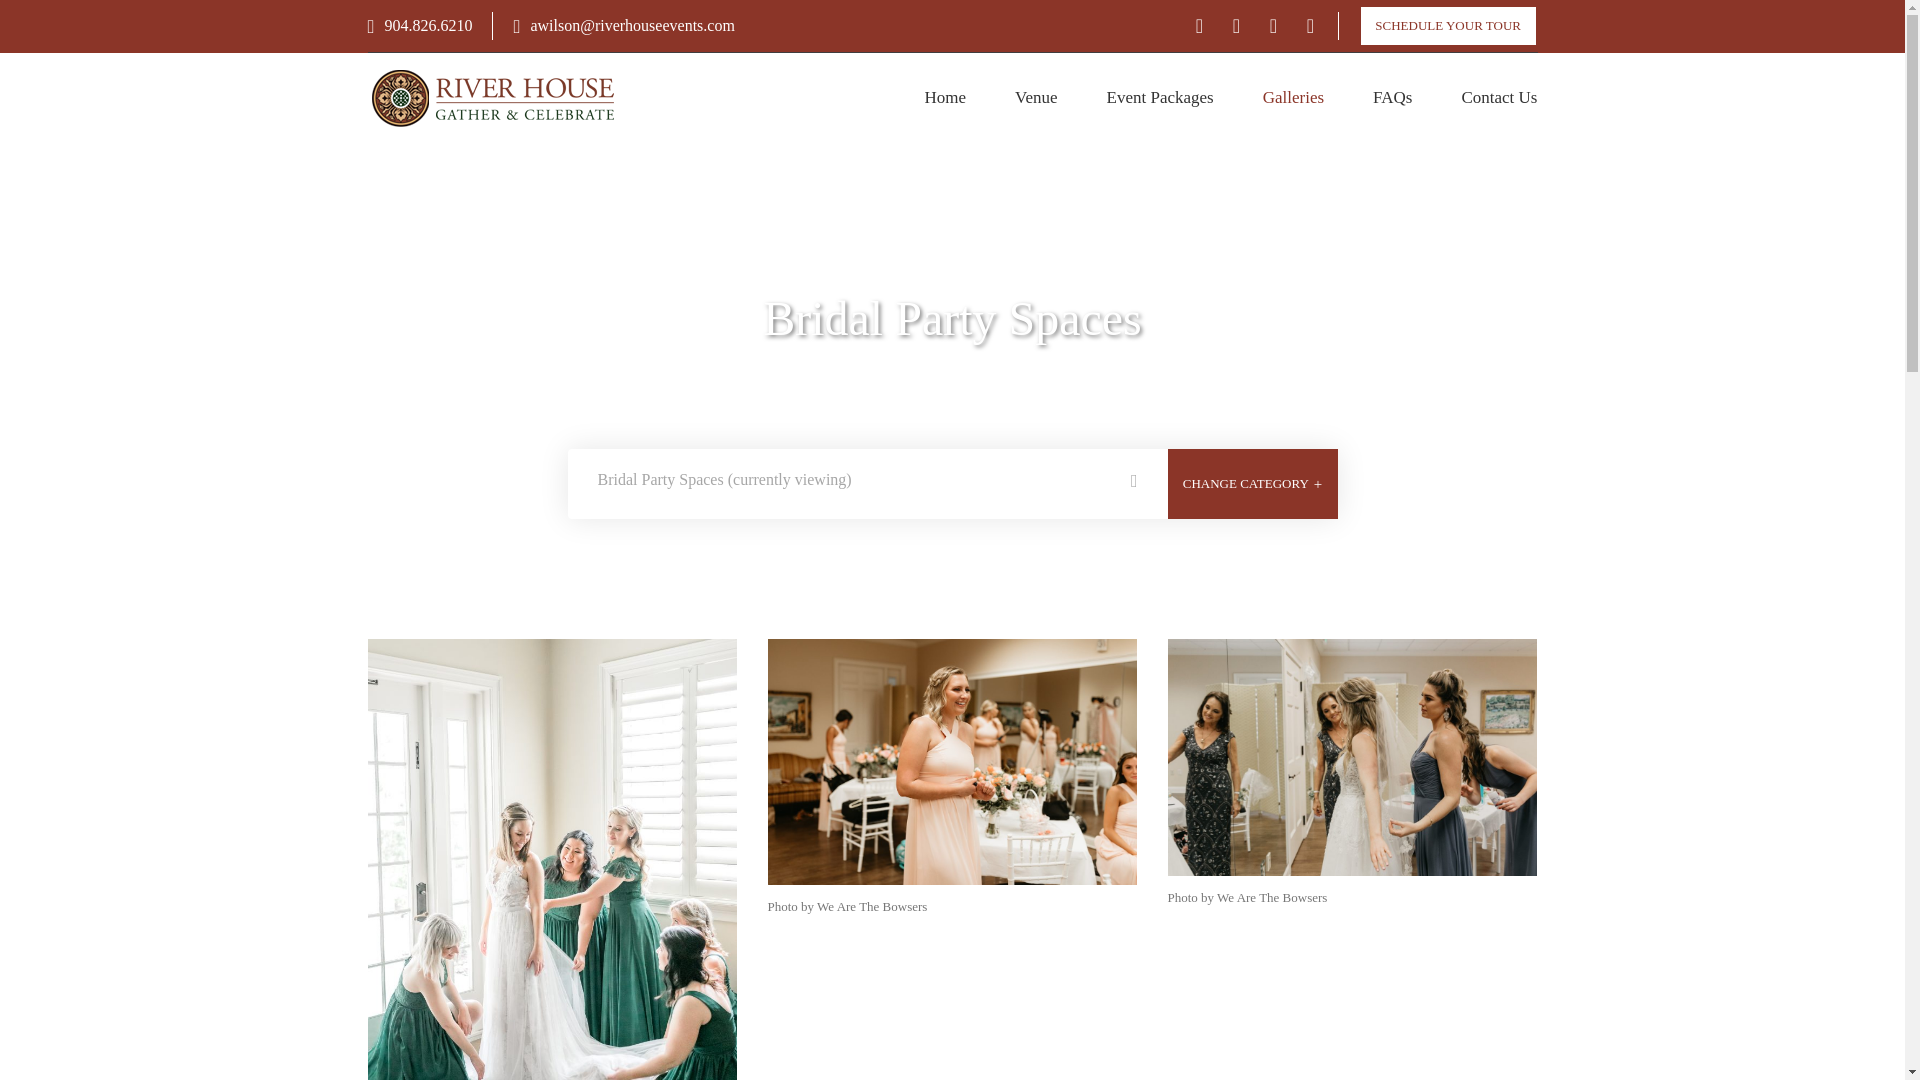 This screenshot has width=1920, height=1080. Describe the element at coordinates (1448, 26) in the screenshot. I see `SCHEDULE YOUR TOUR` at that location.